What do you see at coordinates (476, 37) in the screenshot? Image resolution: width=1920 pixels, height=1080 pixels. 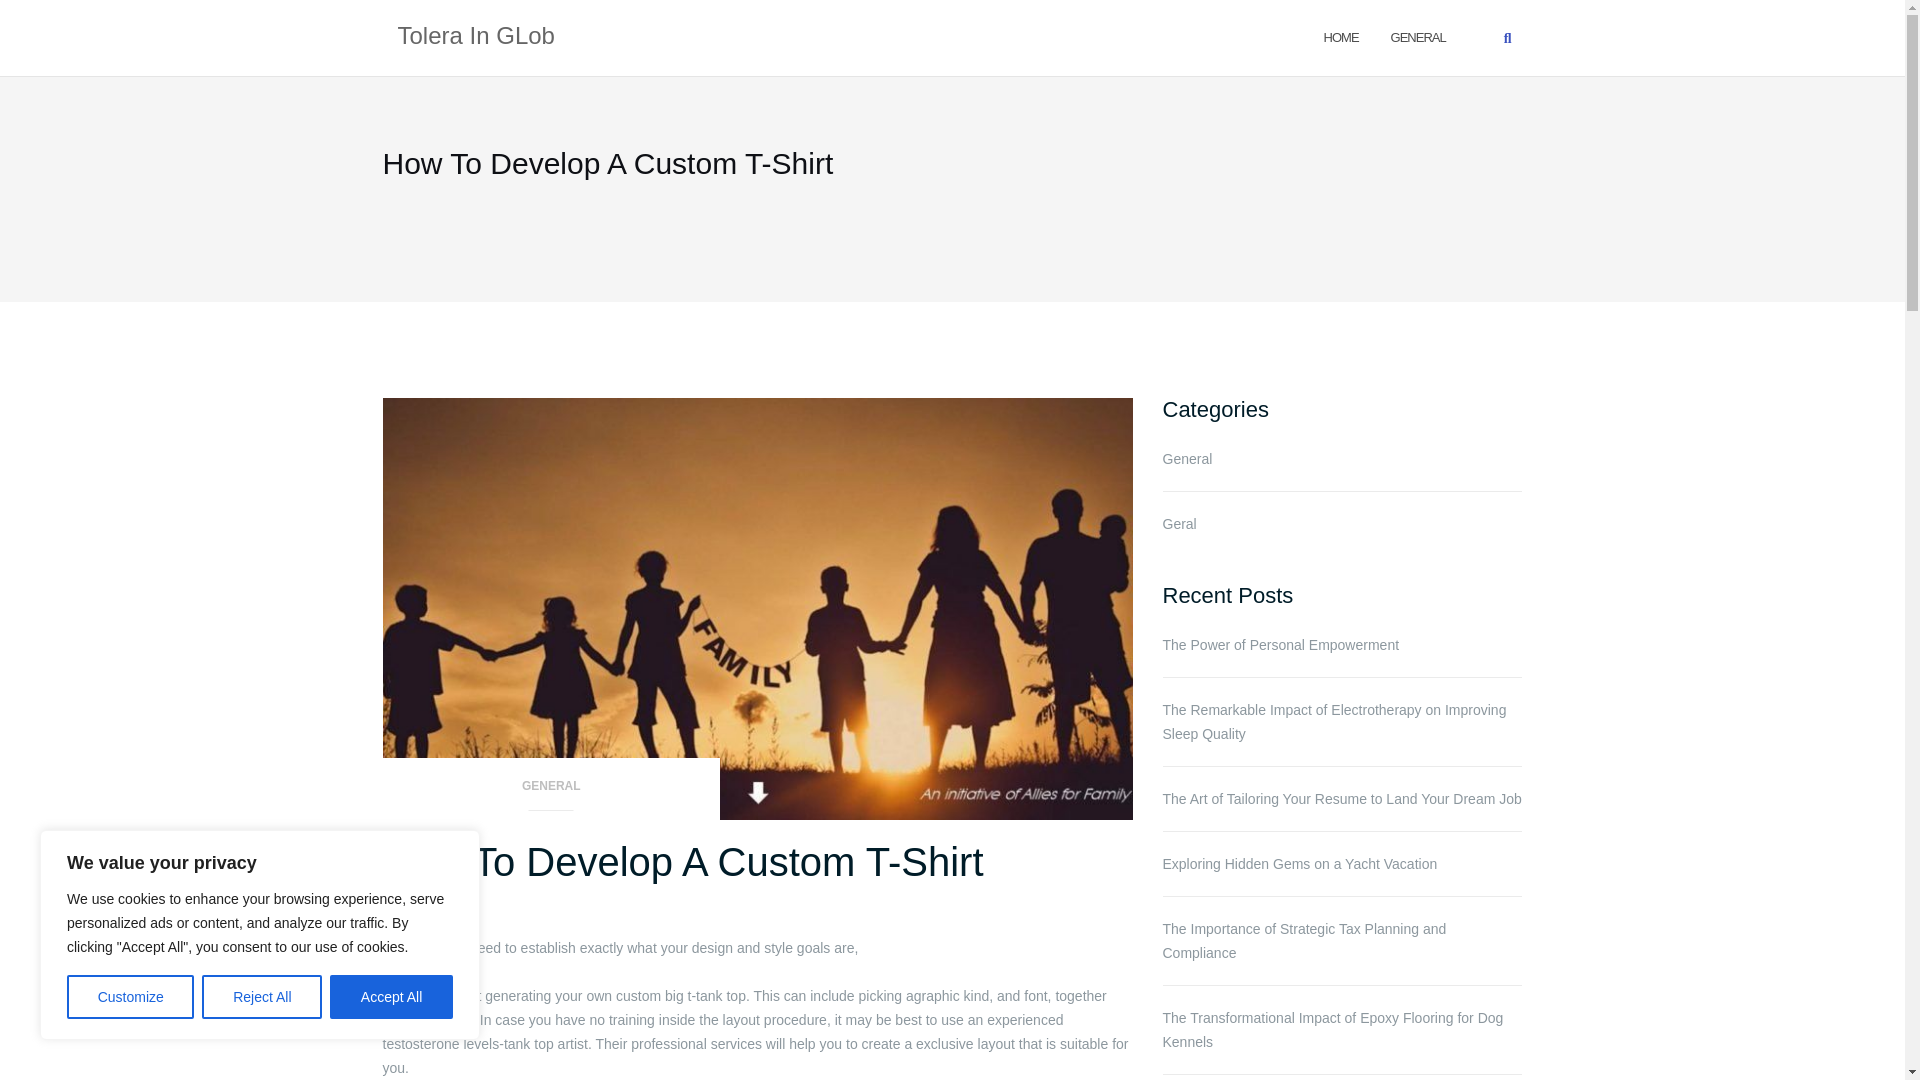 I see `Tolera In GLob` at bounding box center [476, 37].